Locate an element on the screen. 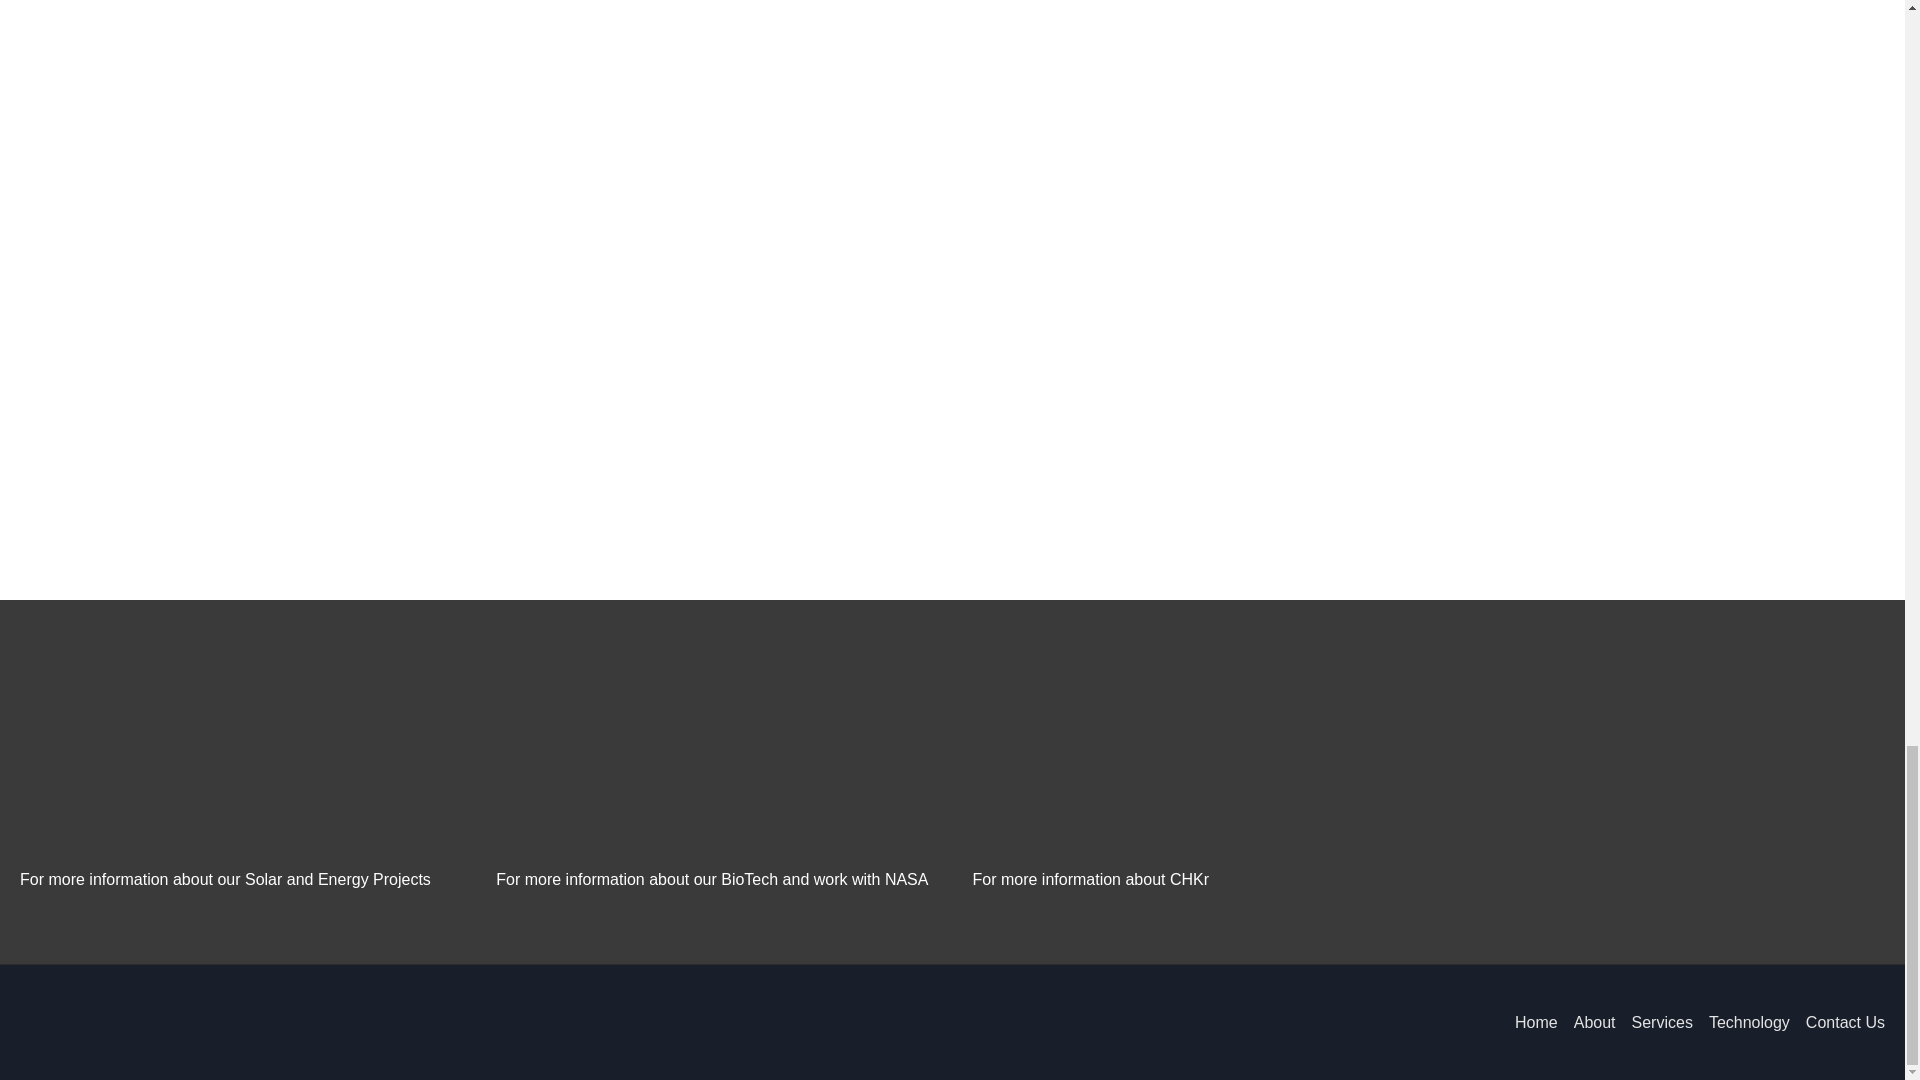  Technology is located at coordinates (1741, 1022).